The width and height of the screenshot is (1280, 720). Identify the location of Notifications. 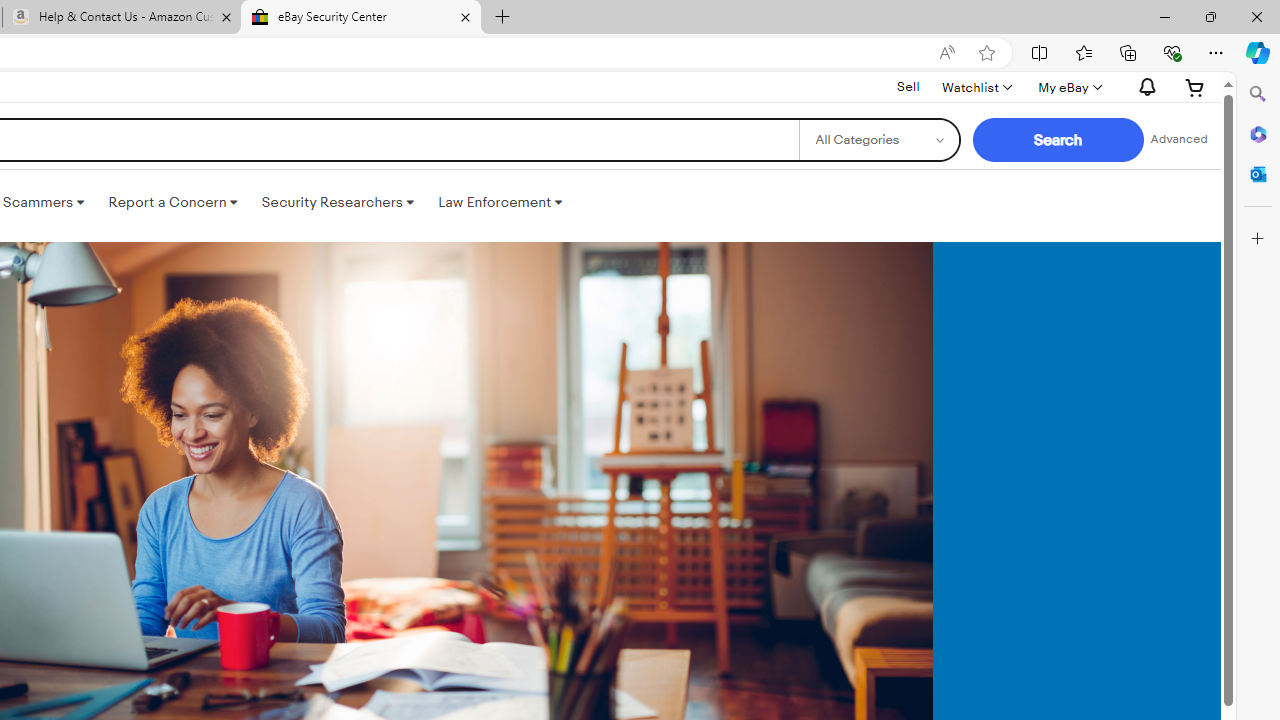
(1142, 87).